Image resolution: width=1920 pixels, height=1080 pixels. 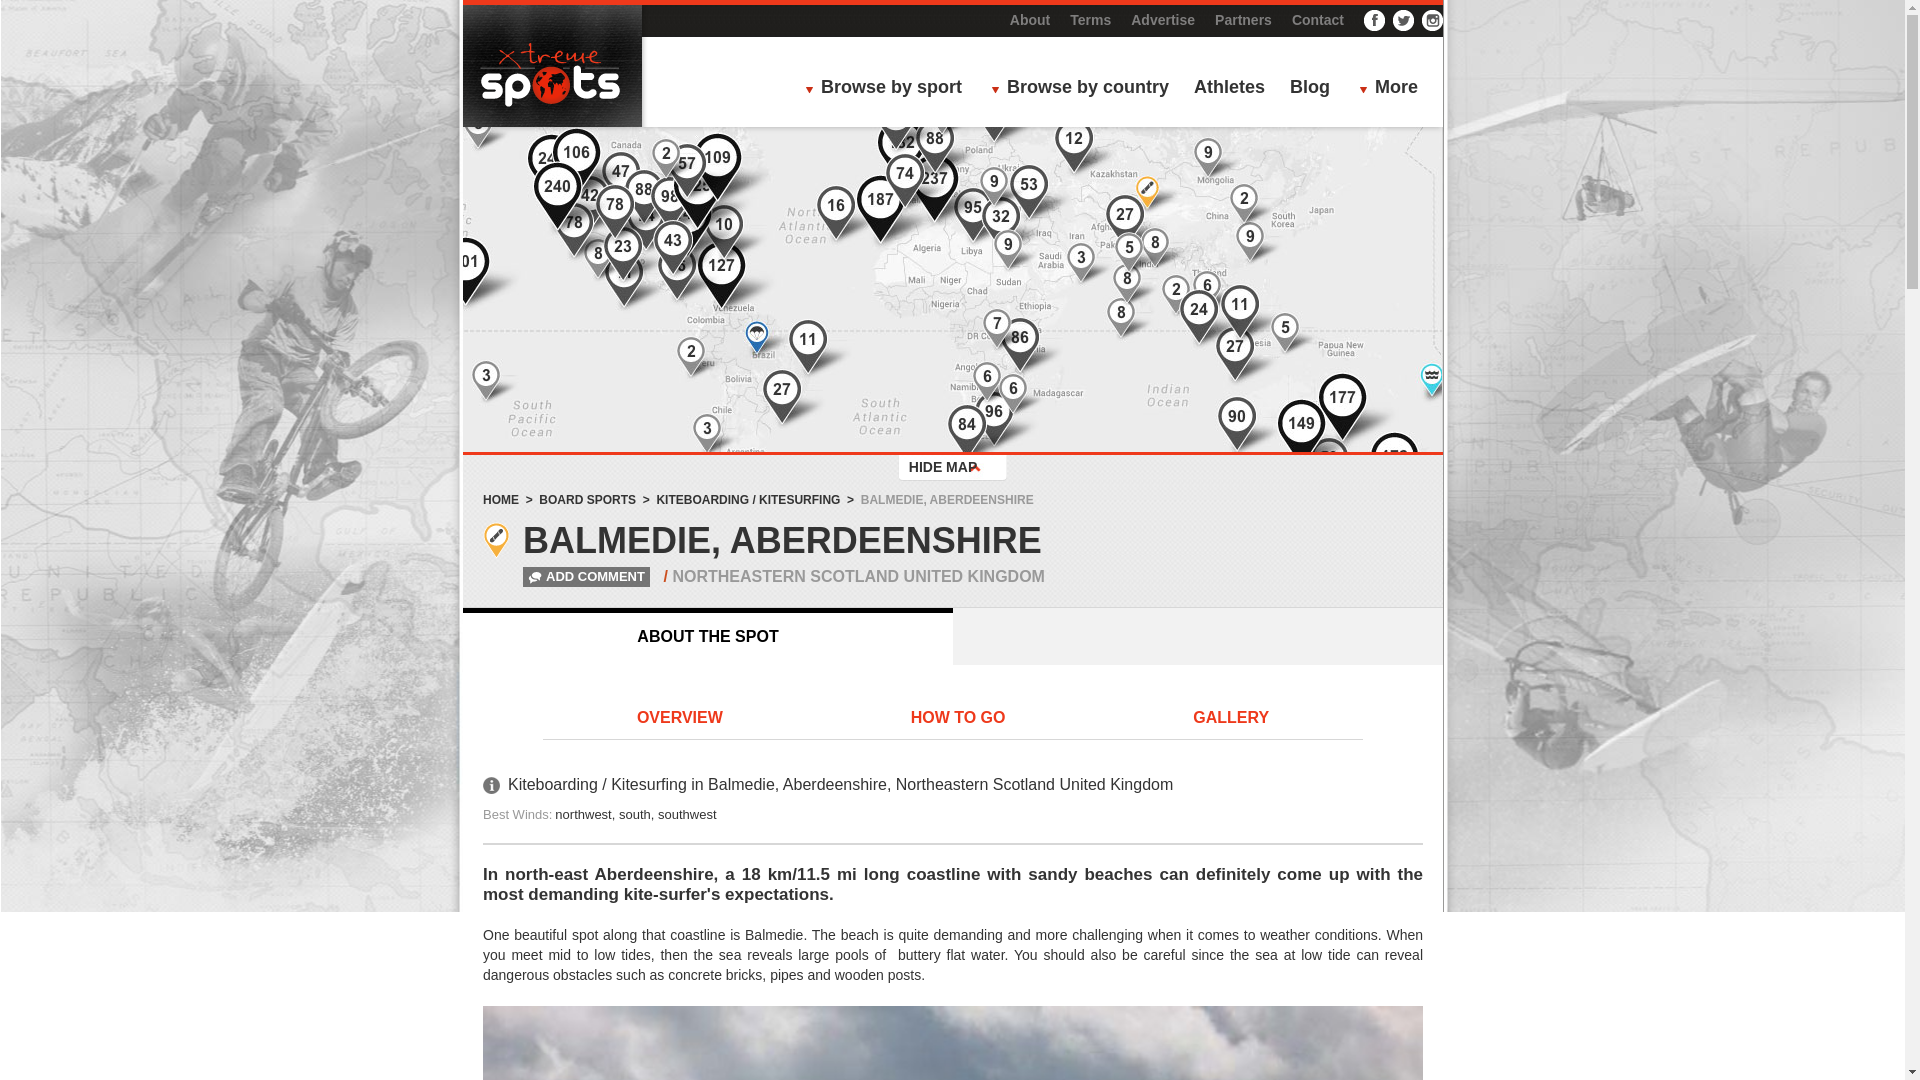 I want to click on ADD COMMENT, so click(x=568, y=576).